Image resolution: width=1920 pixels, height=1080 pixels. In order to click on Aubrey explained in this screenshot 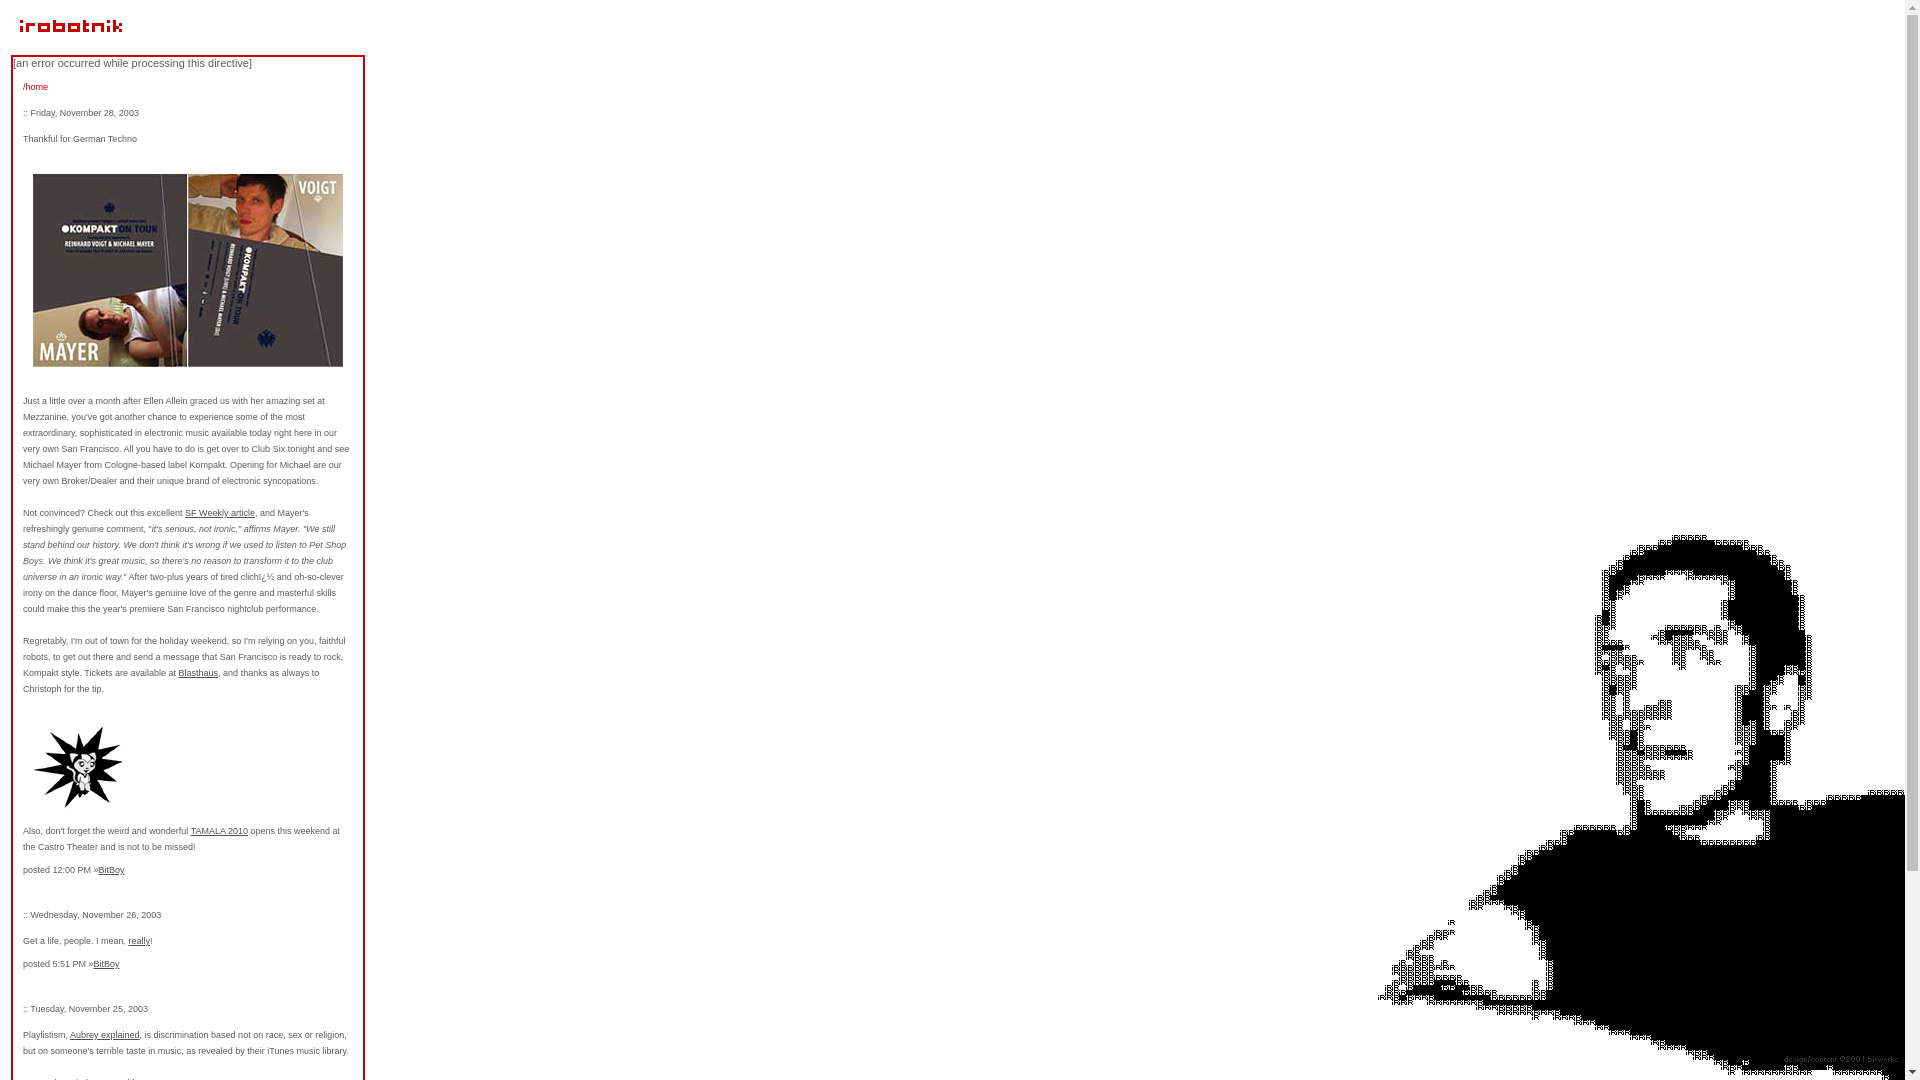, I will do `click(104, 1035)`.